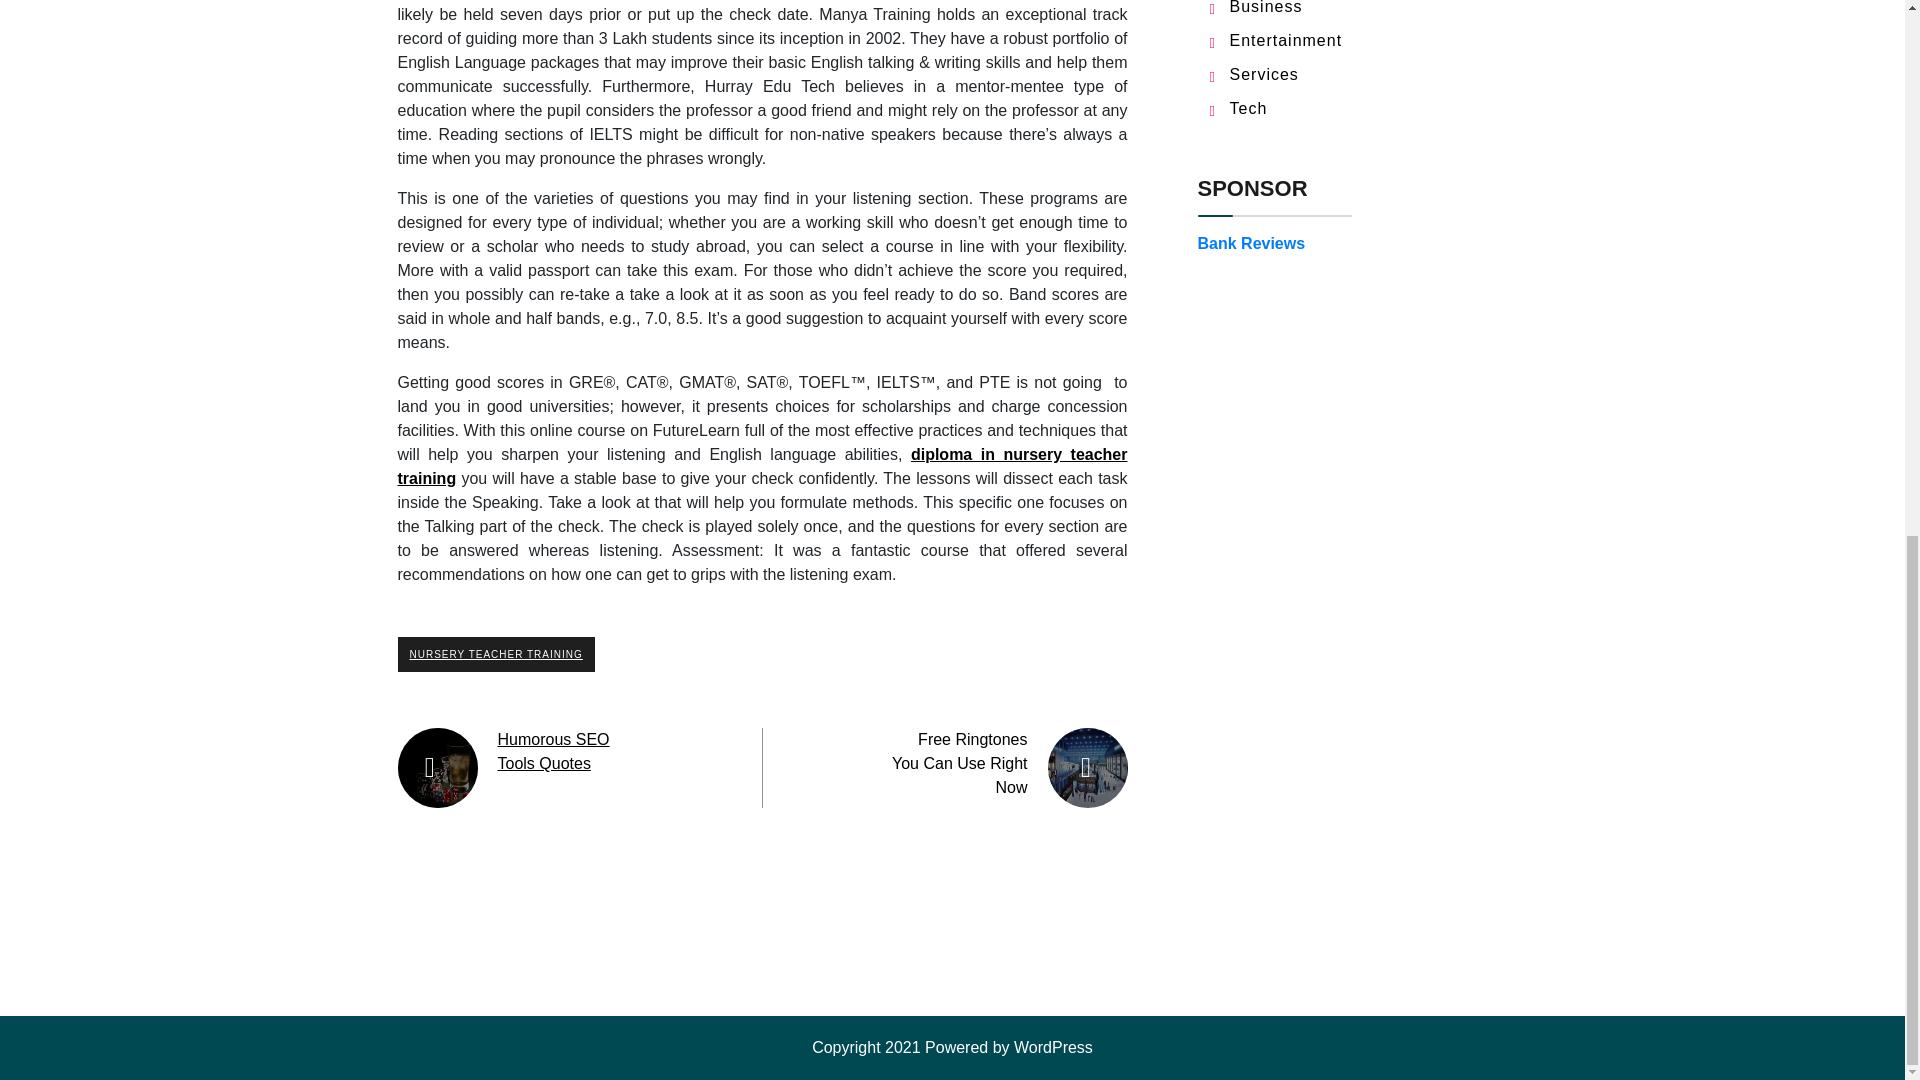 The image size is (1920, 1080). What do you see at coordinates (554, 752) in the screenshot?
I see `Humorous SEO Tools Quotes` at bounding box center [554, 752].